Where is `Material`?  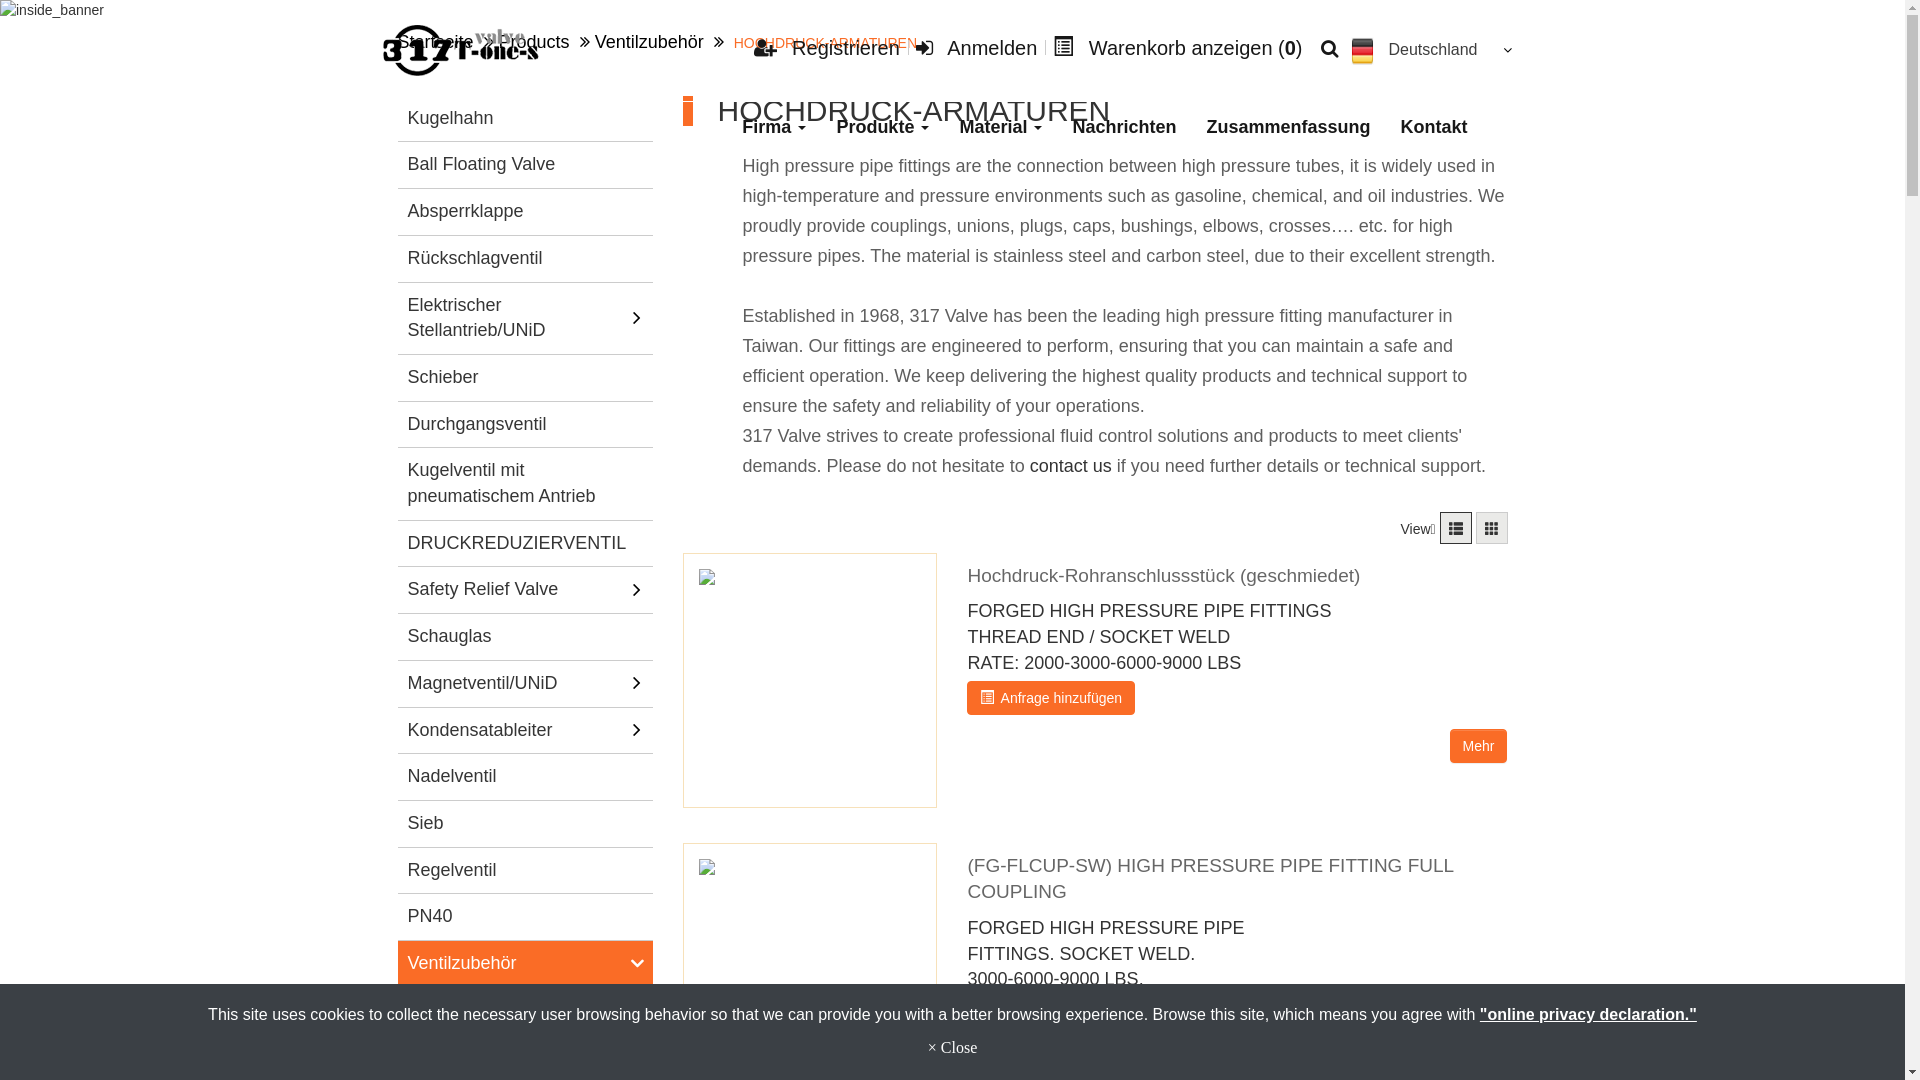
Material is located at coordinates (1000, 127).